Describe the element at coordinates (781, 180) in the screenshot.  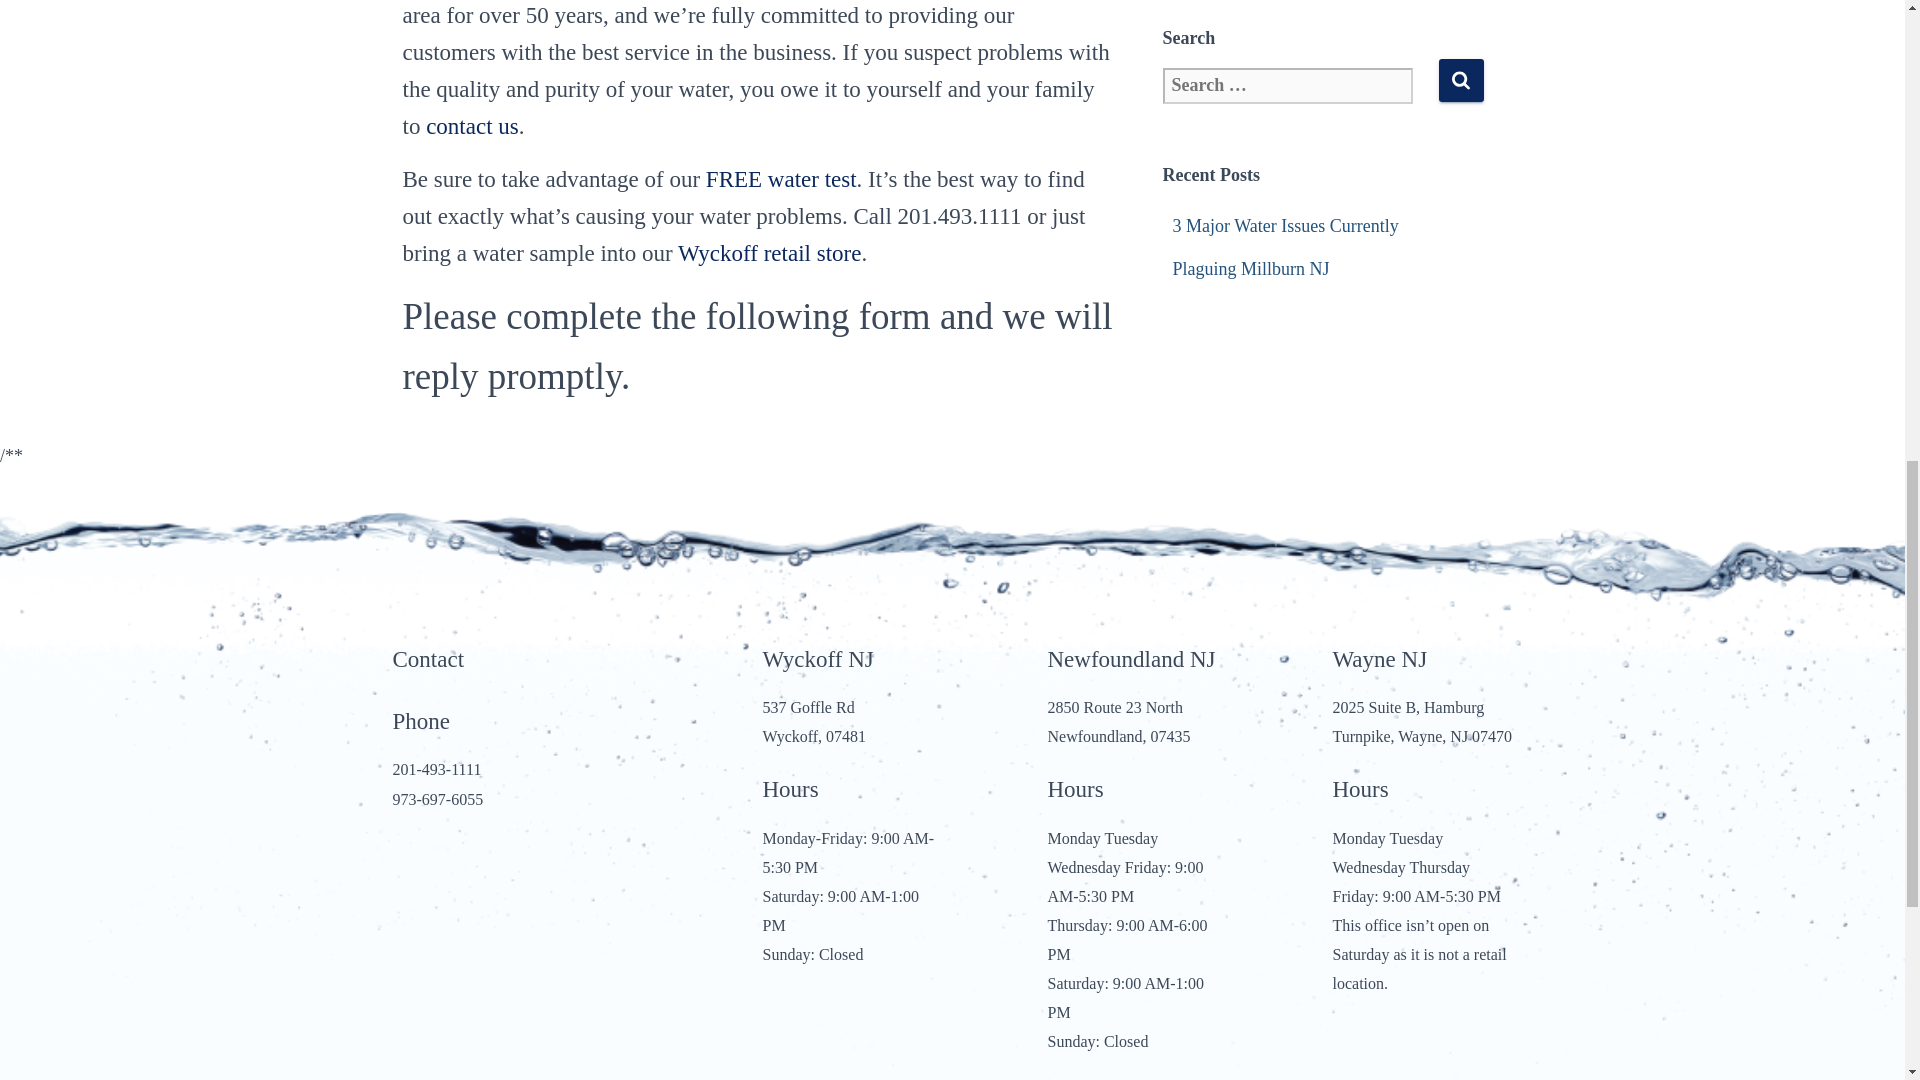
I see `FREE water test` at that location.